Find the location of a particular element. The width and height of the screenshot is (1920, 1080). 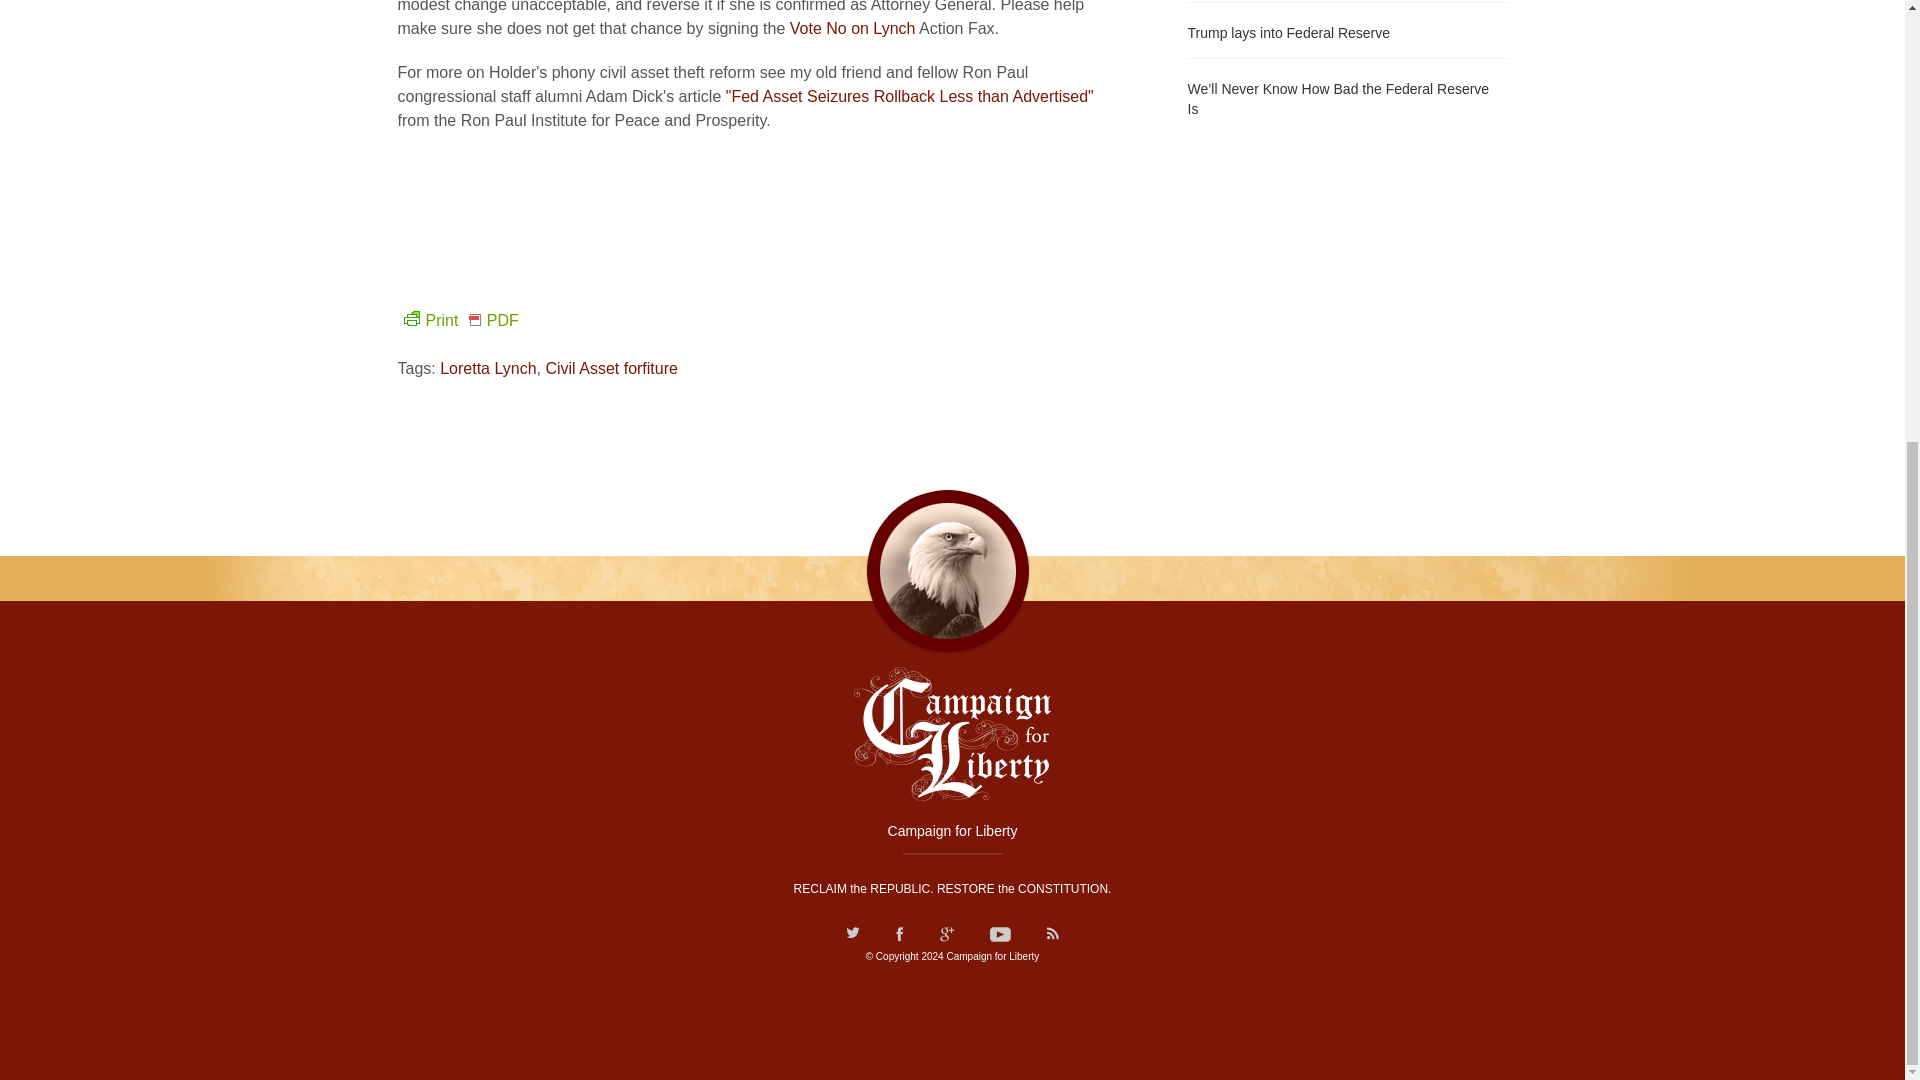

Civil Asset forfiture is located at coordinates (611, 368).